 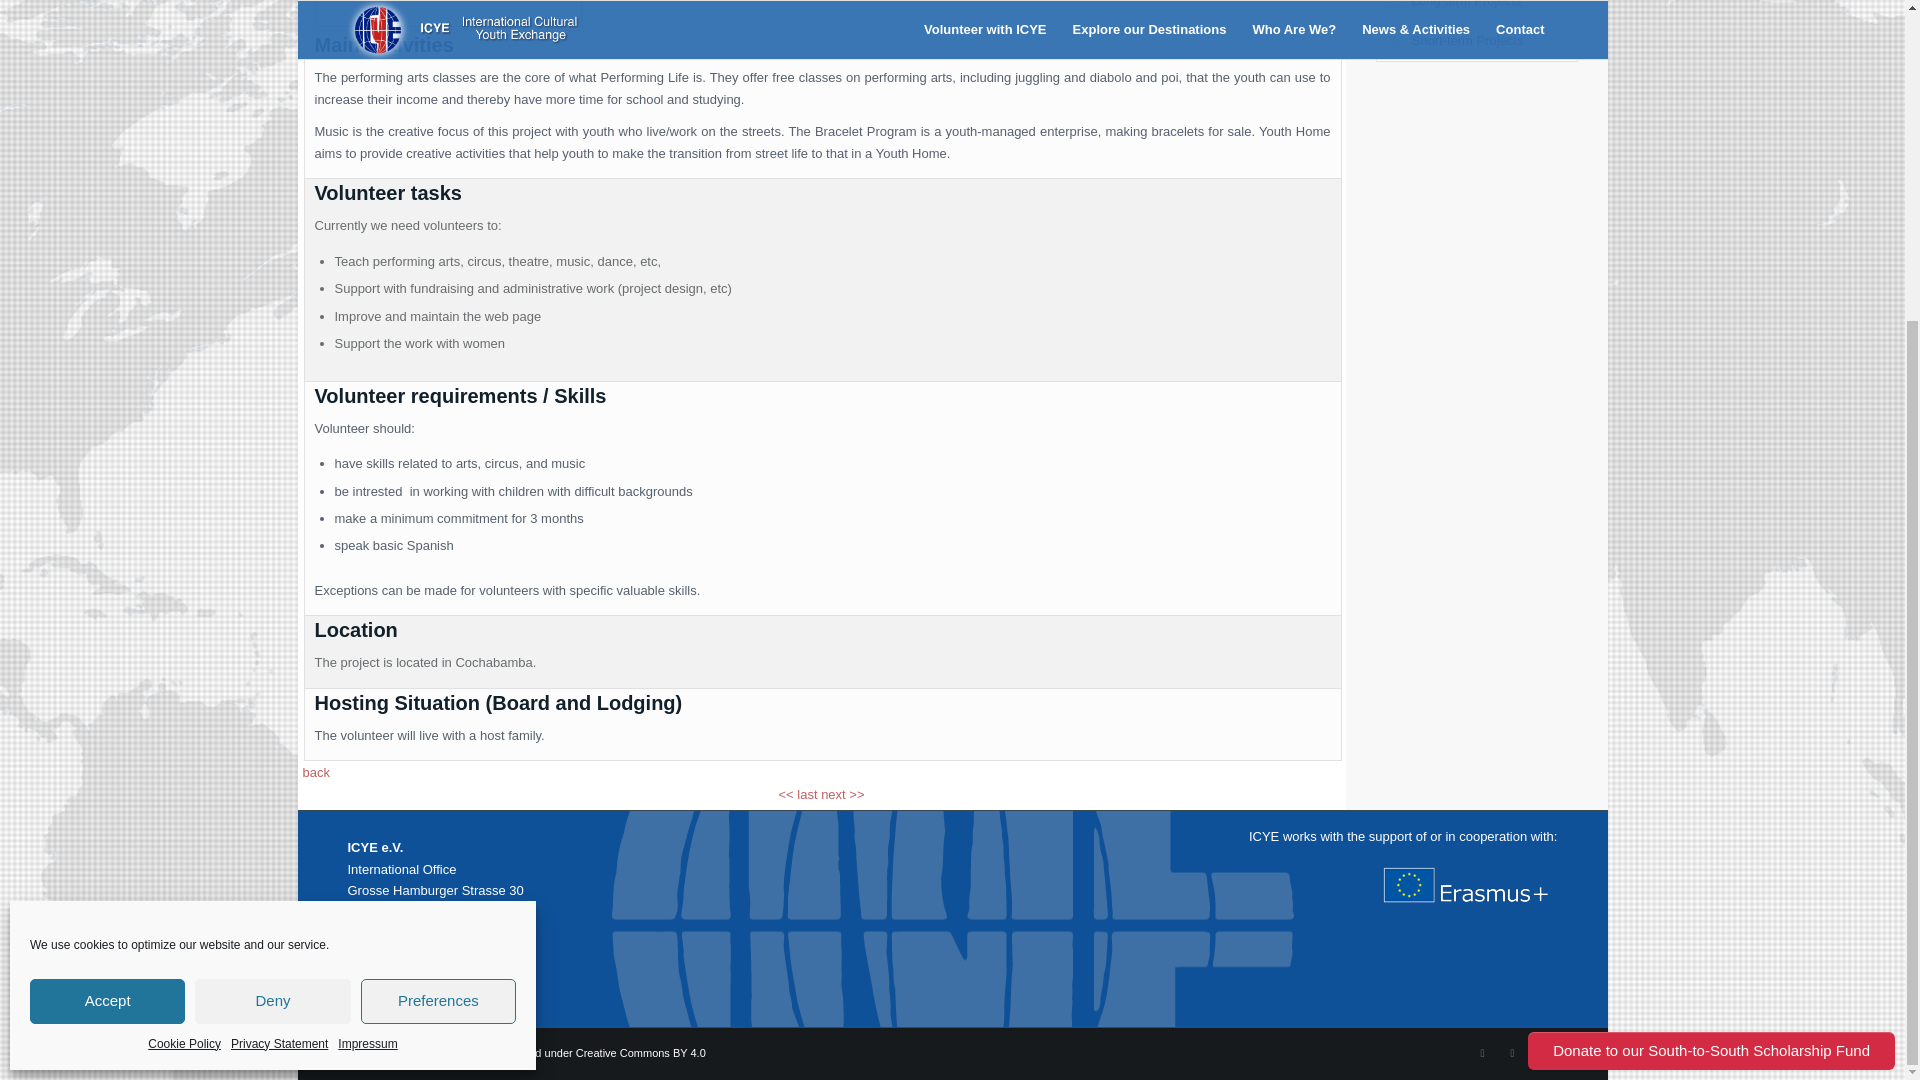 What do you see at coordinates (368, 986) in the screenshot?
I see `Donate` at bounding box center [368, 986].